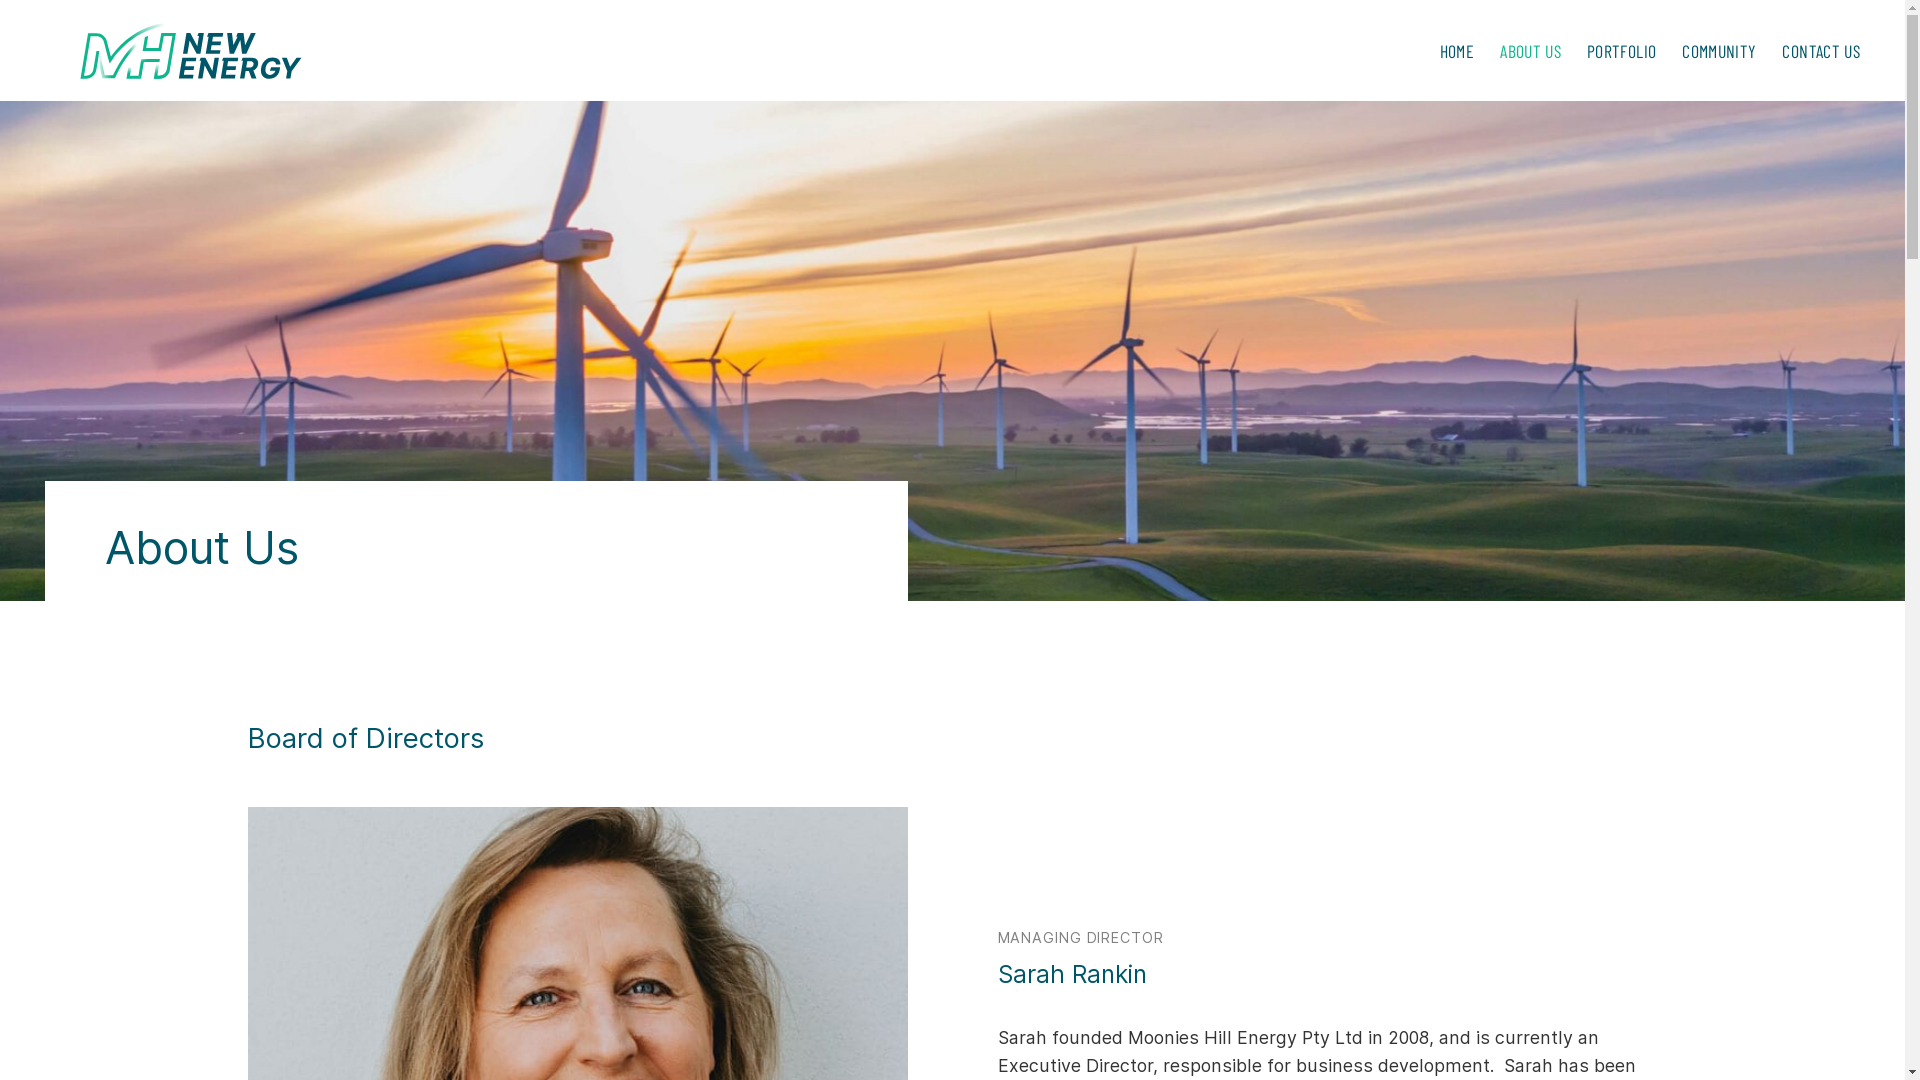 The image size is (1920, 1080). What do you see at coordinates (0, 0) in the screenshot?
I see `Skip to content` at bounding box center [0, 0].